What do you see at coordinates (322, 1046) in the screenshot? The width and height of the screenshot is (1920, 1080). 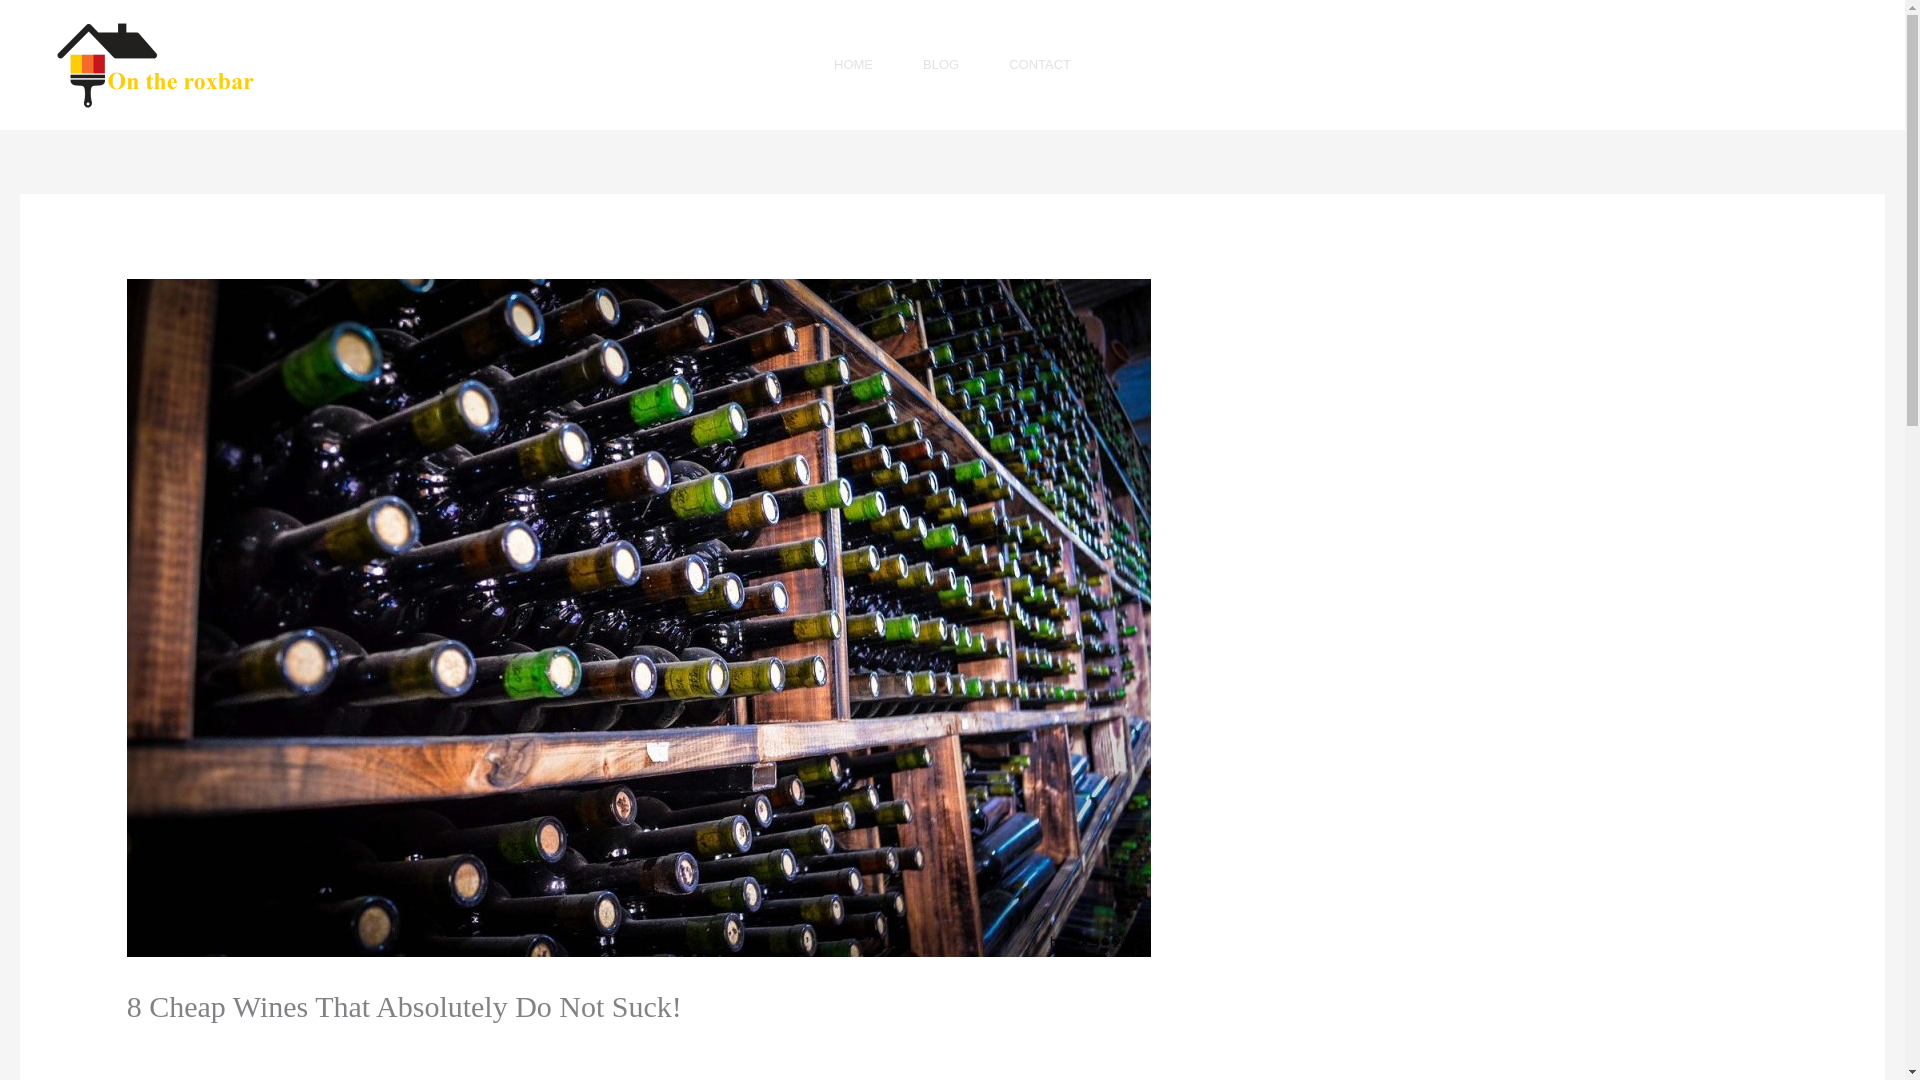 I see `Uncategorized` at bounding box center [322, 1046].